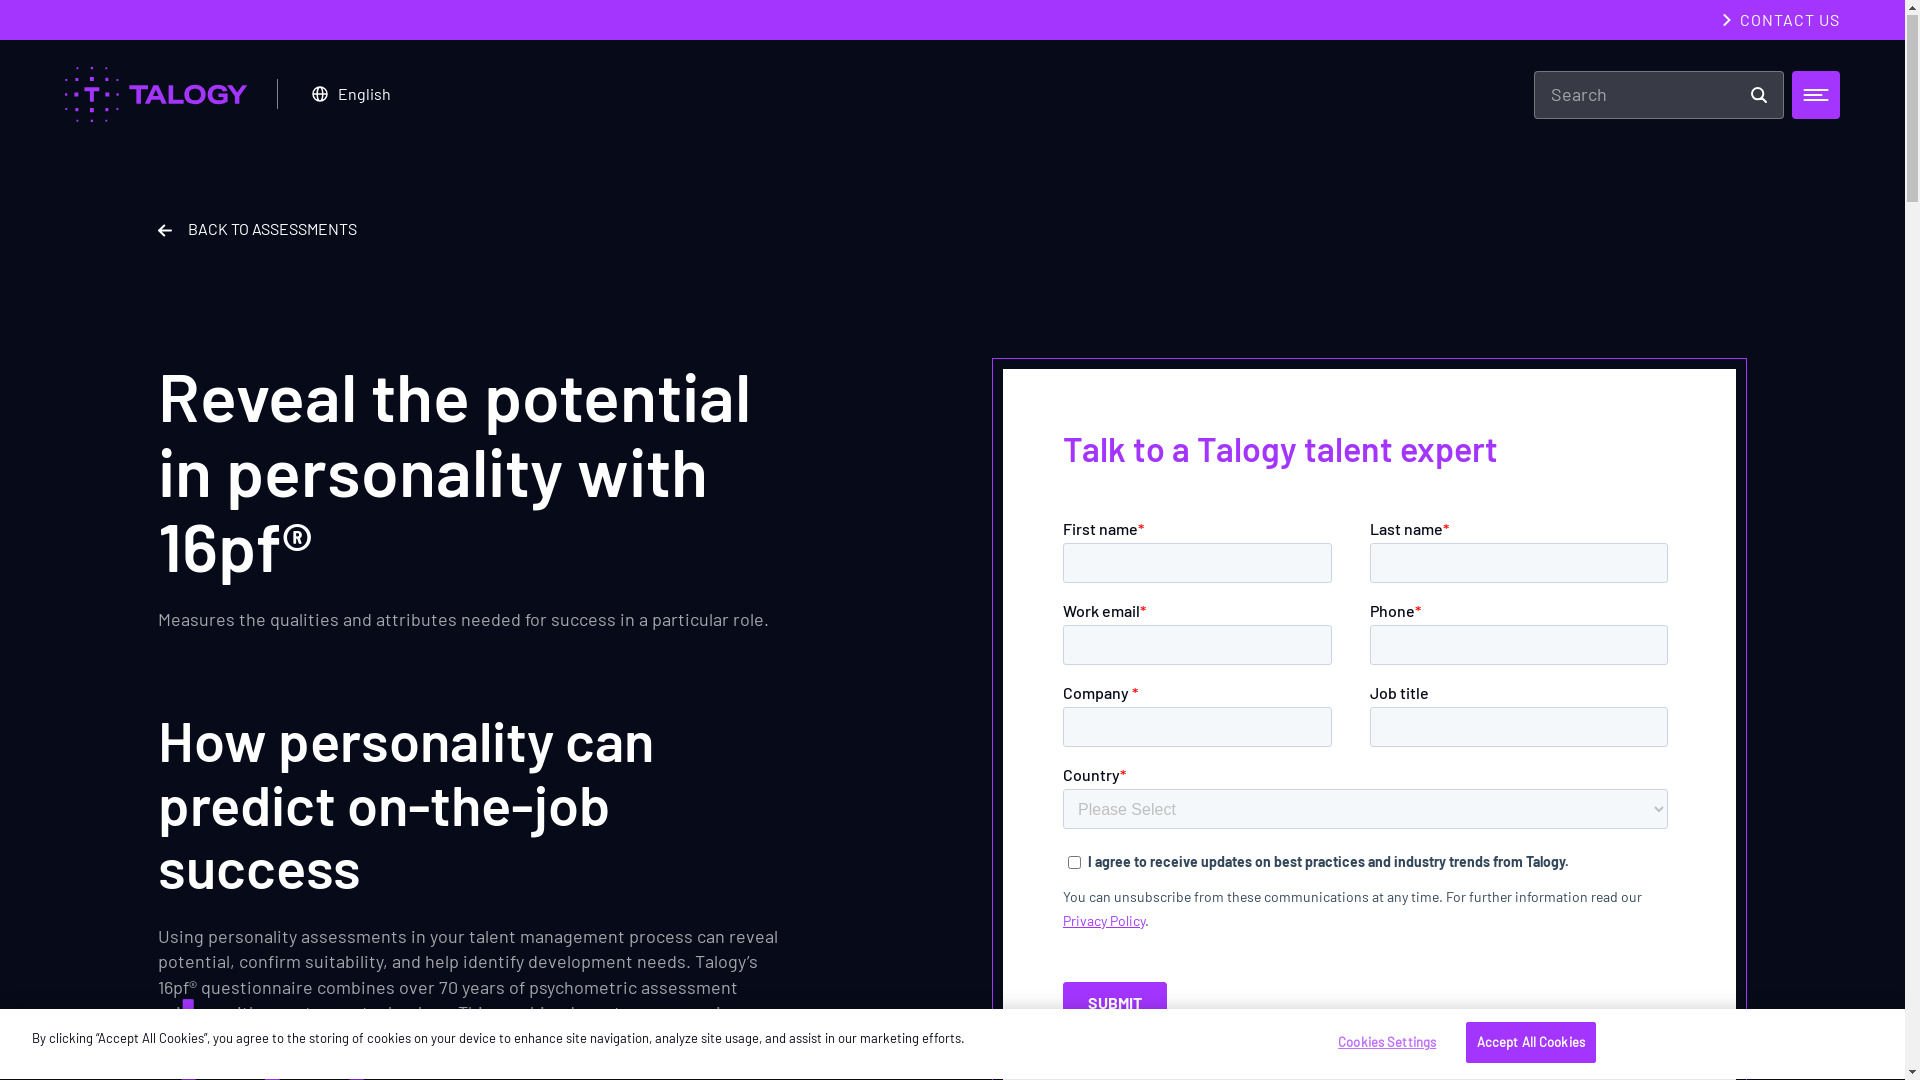  I want to click on Cookies Settings, so click(1388, 1044).